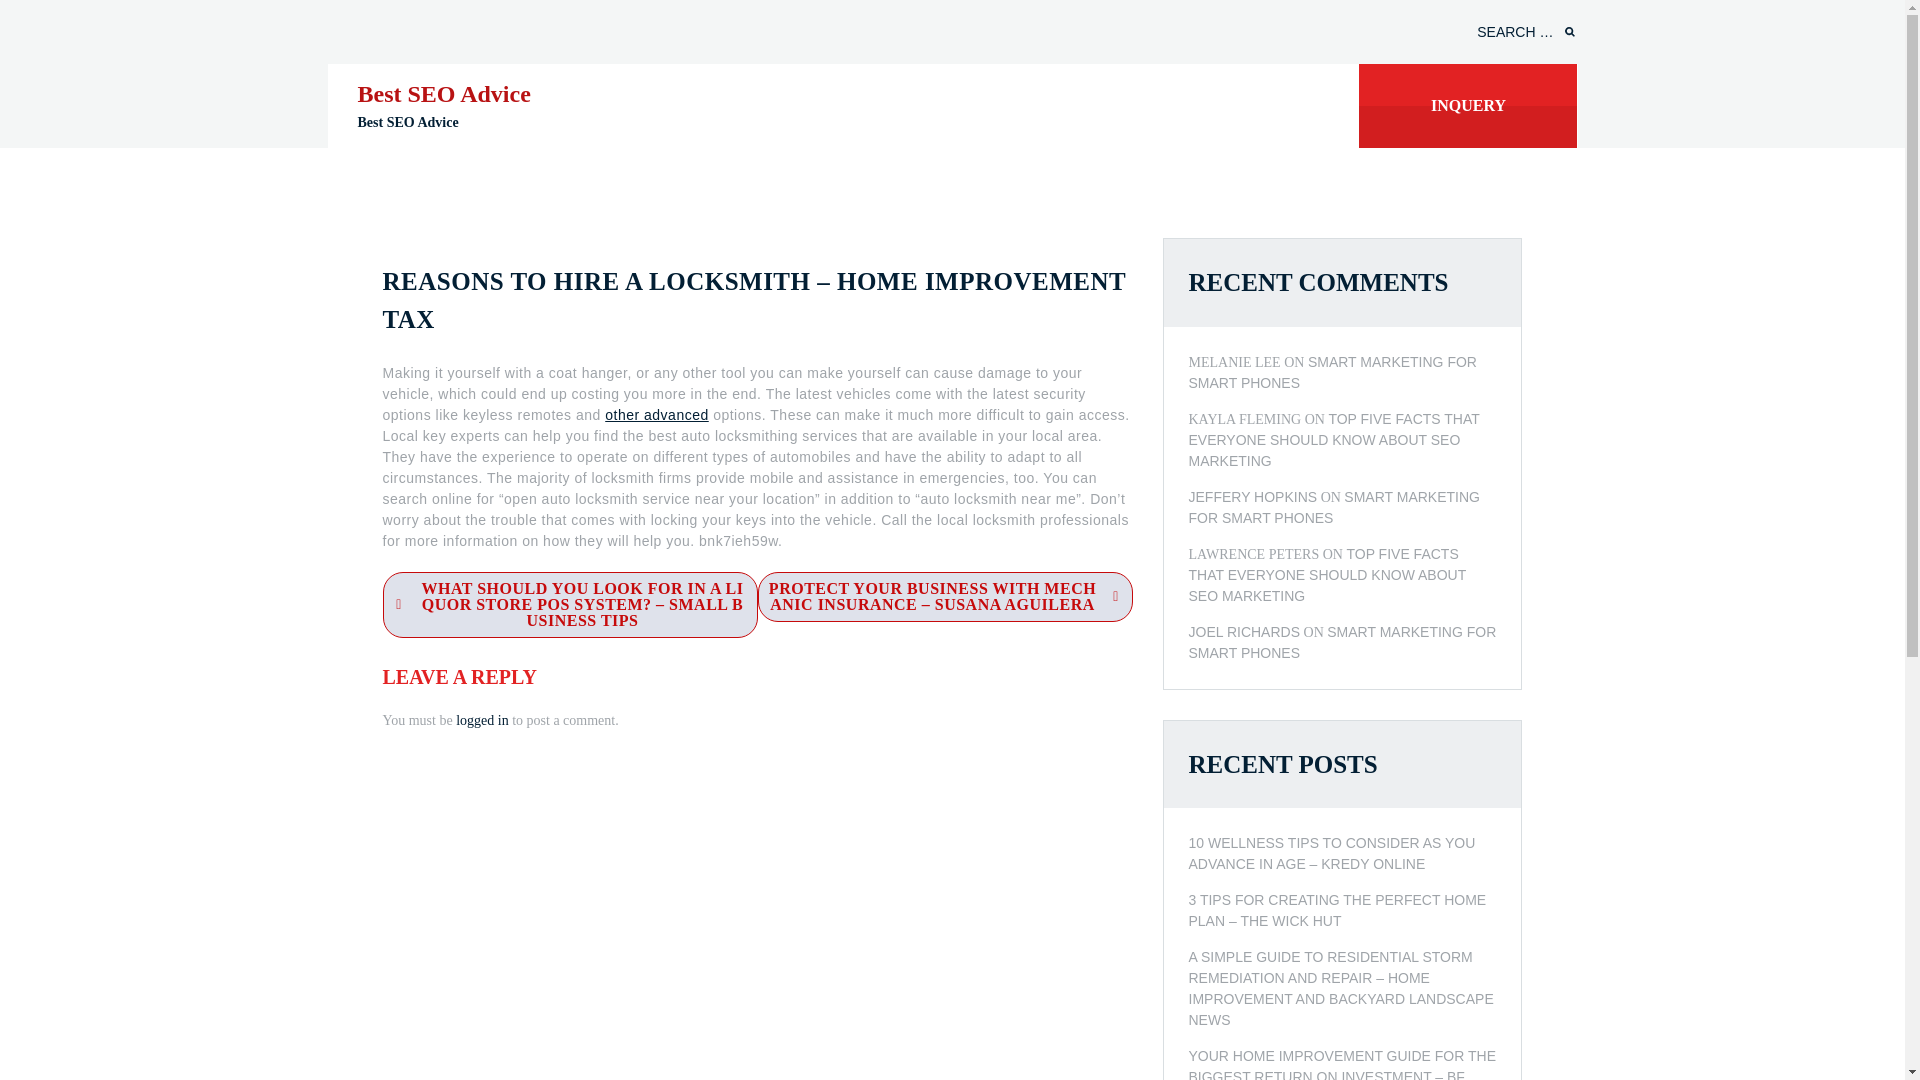 The image size is (1920, 1080). What do you see at coordinates (656, 415) in the screenshot?
I see `other advanced` at bounding box center [656, 415].